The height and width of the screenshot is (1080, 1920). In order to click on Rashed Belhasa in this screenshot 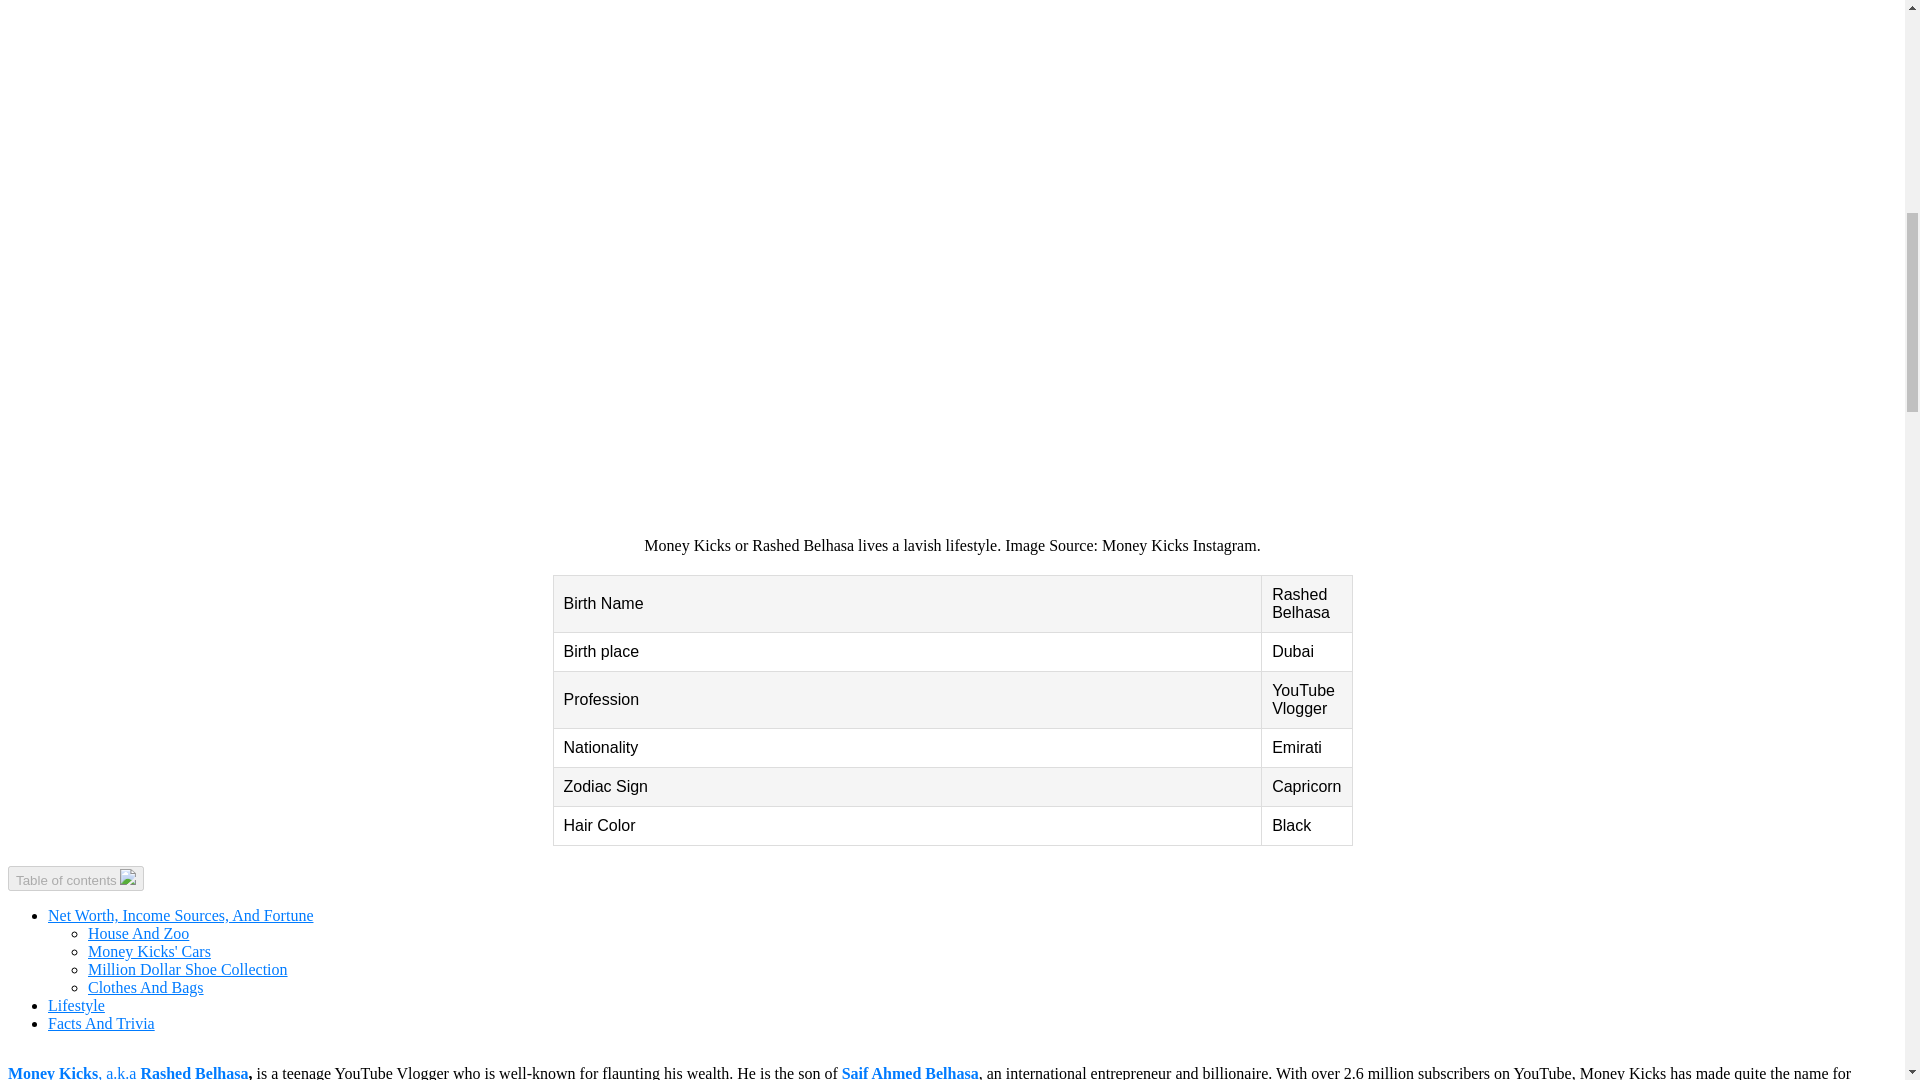, I will do `click(194, 1072)`.